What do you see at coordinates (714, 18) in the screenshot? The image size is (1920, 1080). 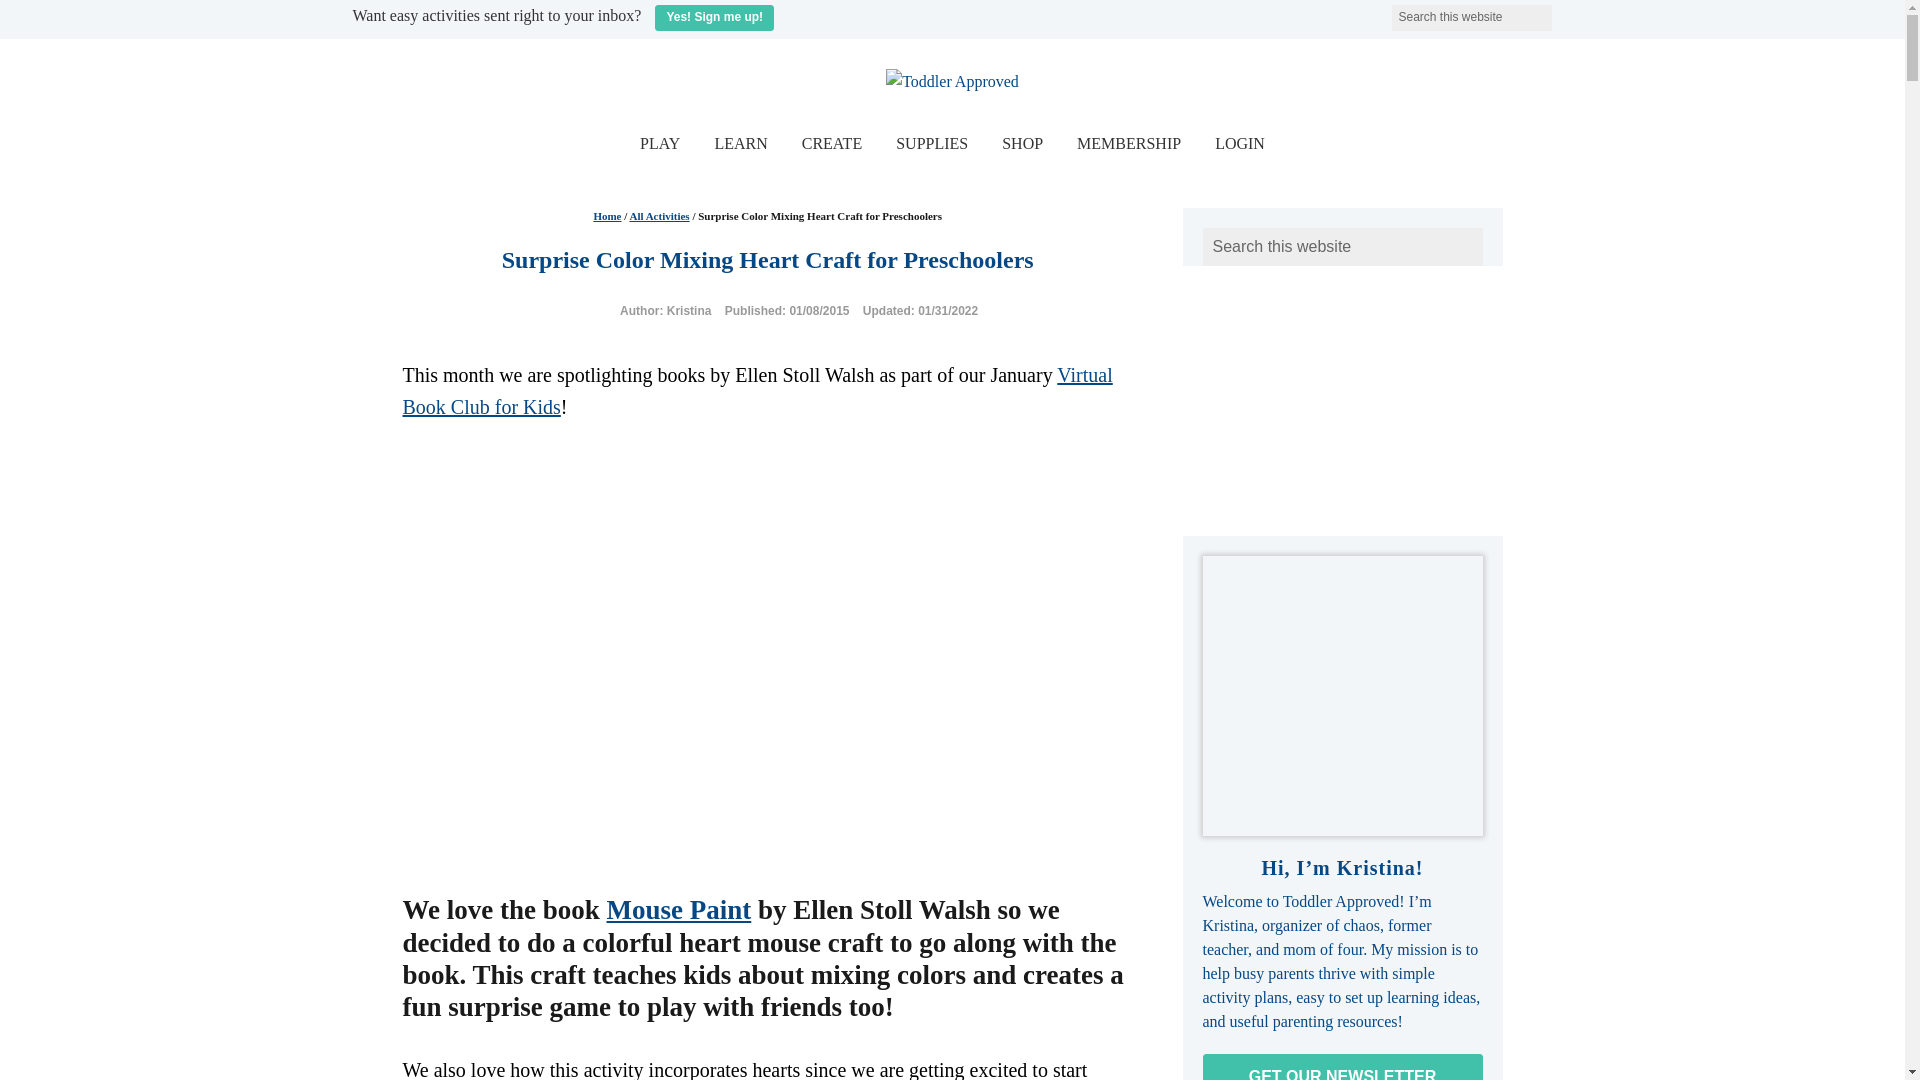 I see `Yes! Sign me up!` at bounding box center [714, 18].